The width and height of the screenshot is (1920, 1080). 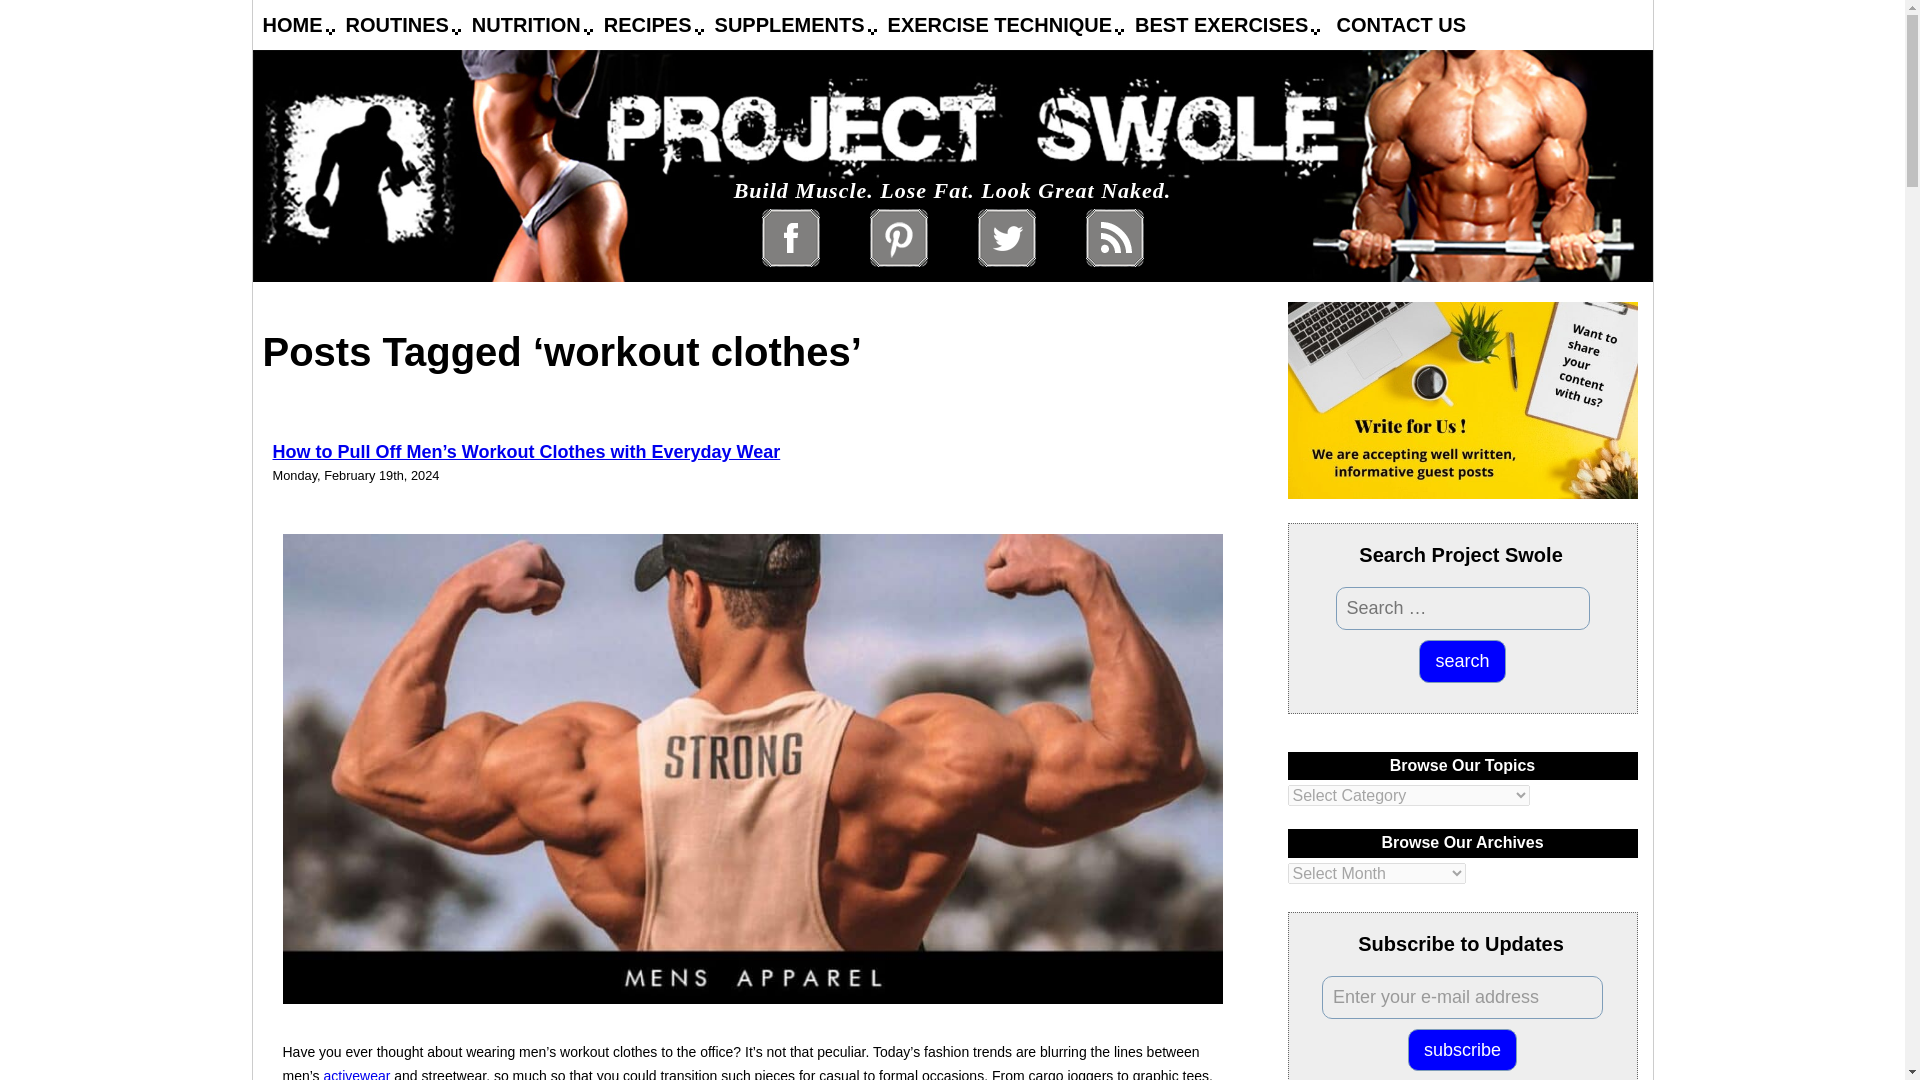 I want to click on ROUTINES, so click(x=397, y=24).